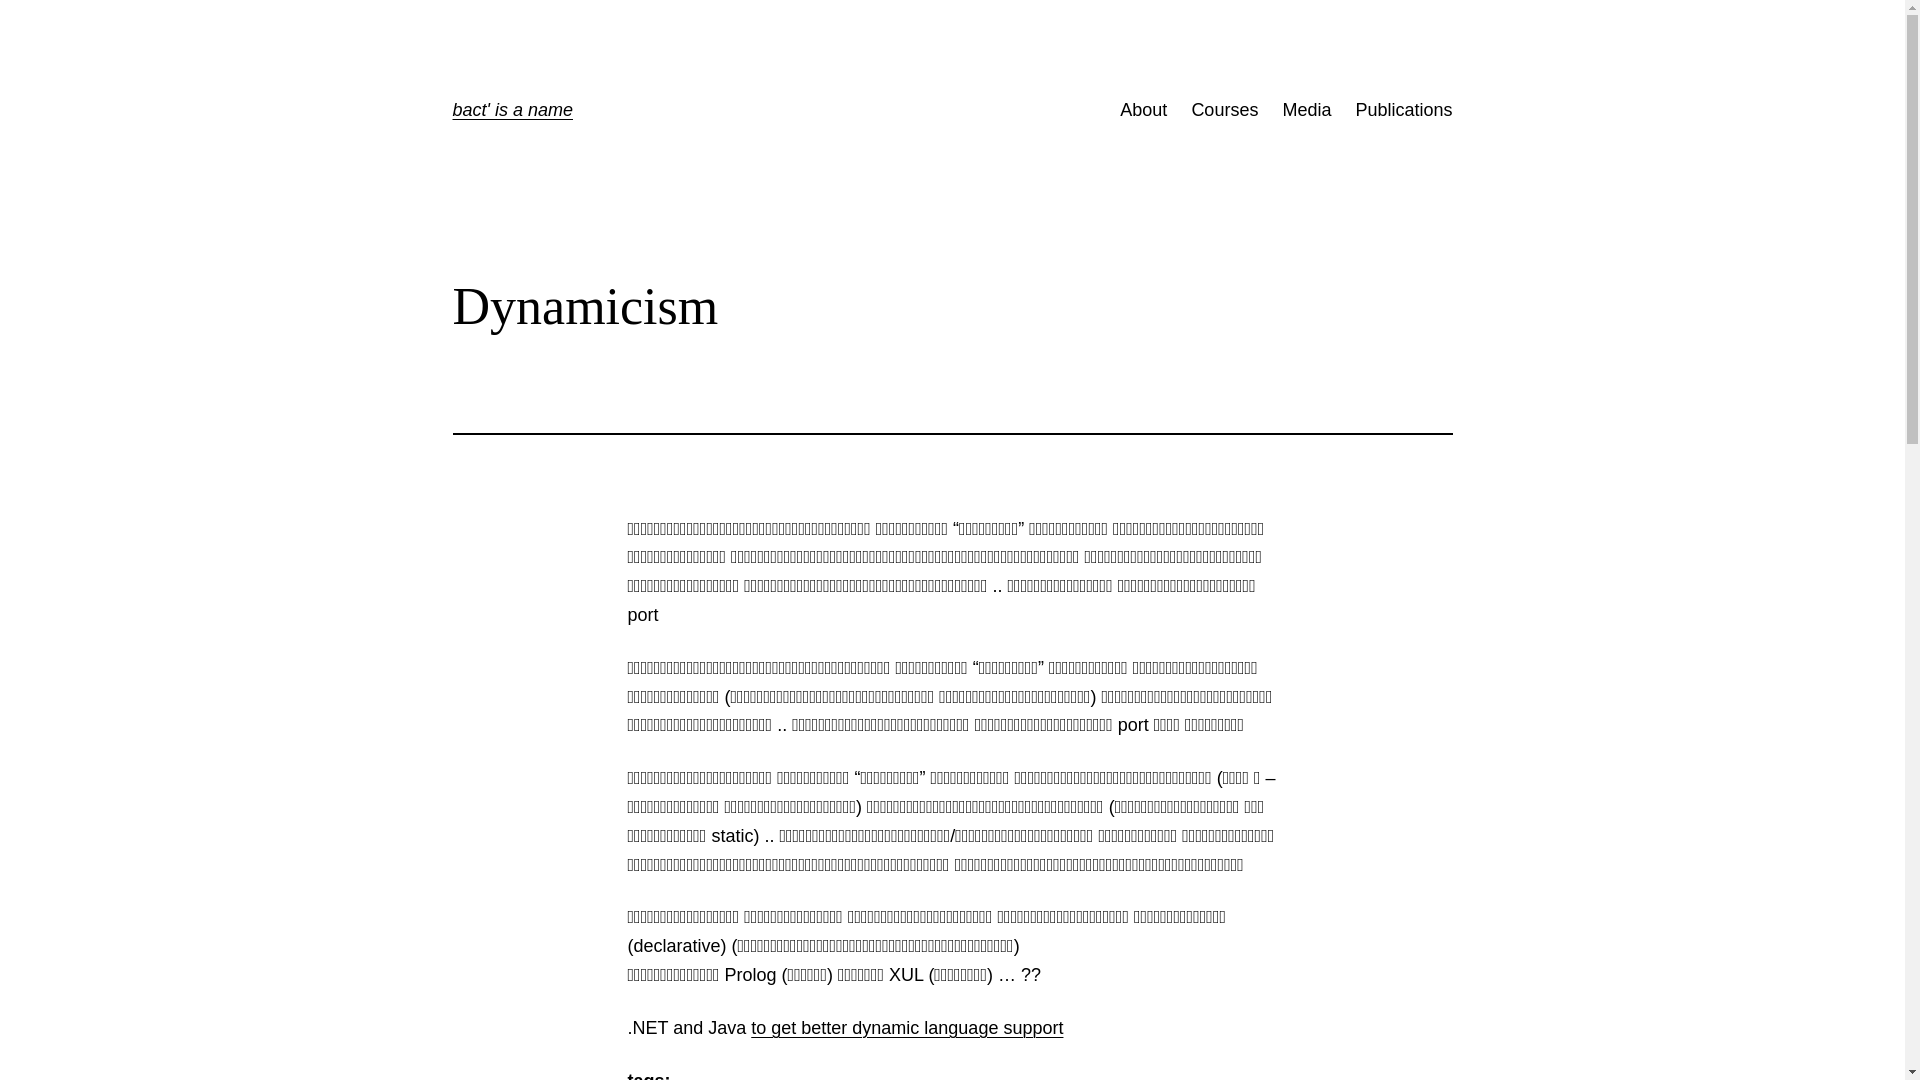  What do you see at coordinates (512, 110) in the screenshot?
I see `bact' is a name` at bounding box center [512, 110].